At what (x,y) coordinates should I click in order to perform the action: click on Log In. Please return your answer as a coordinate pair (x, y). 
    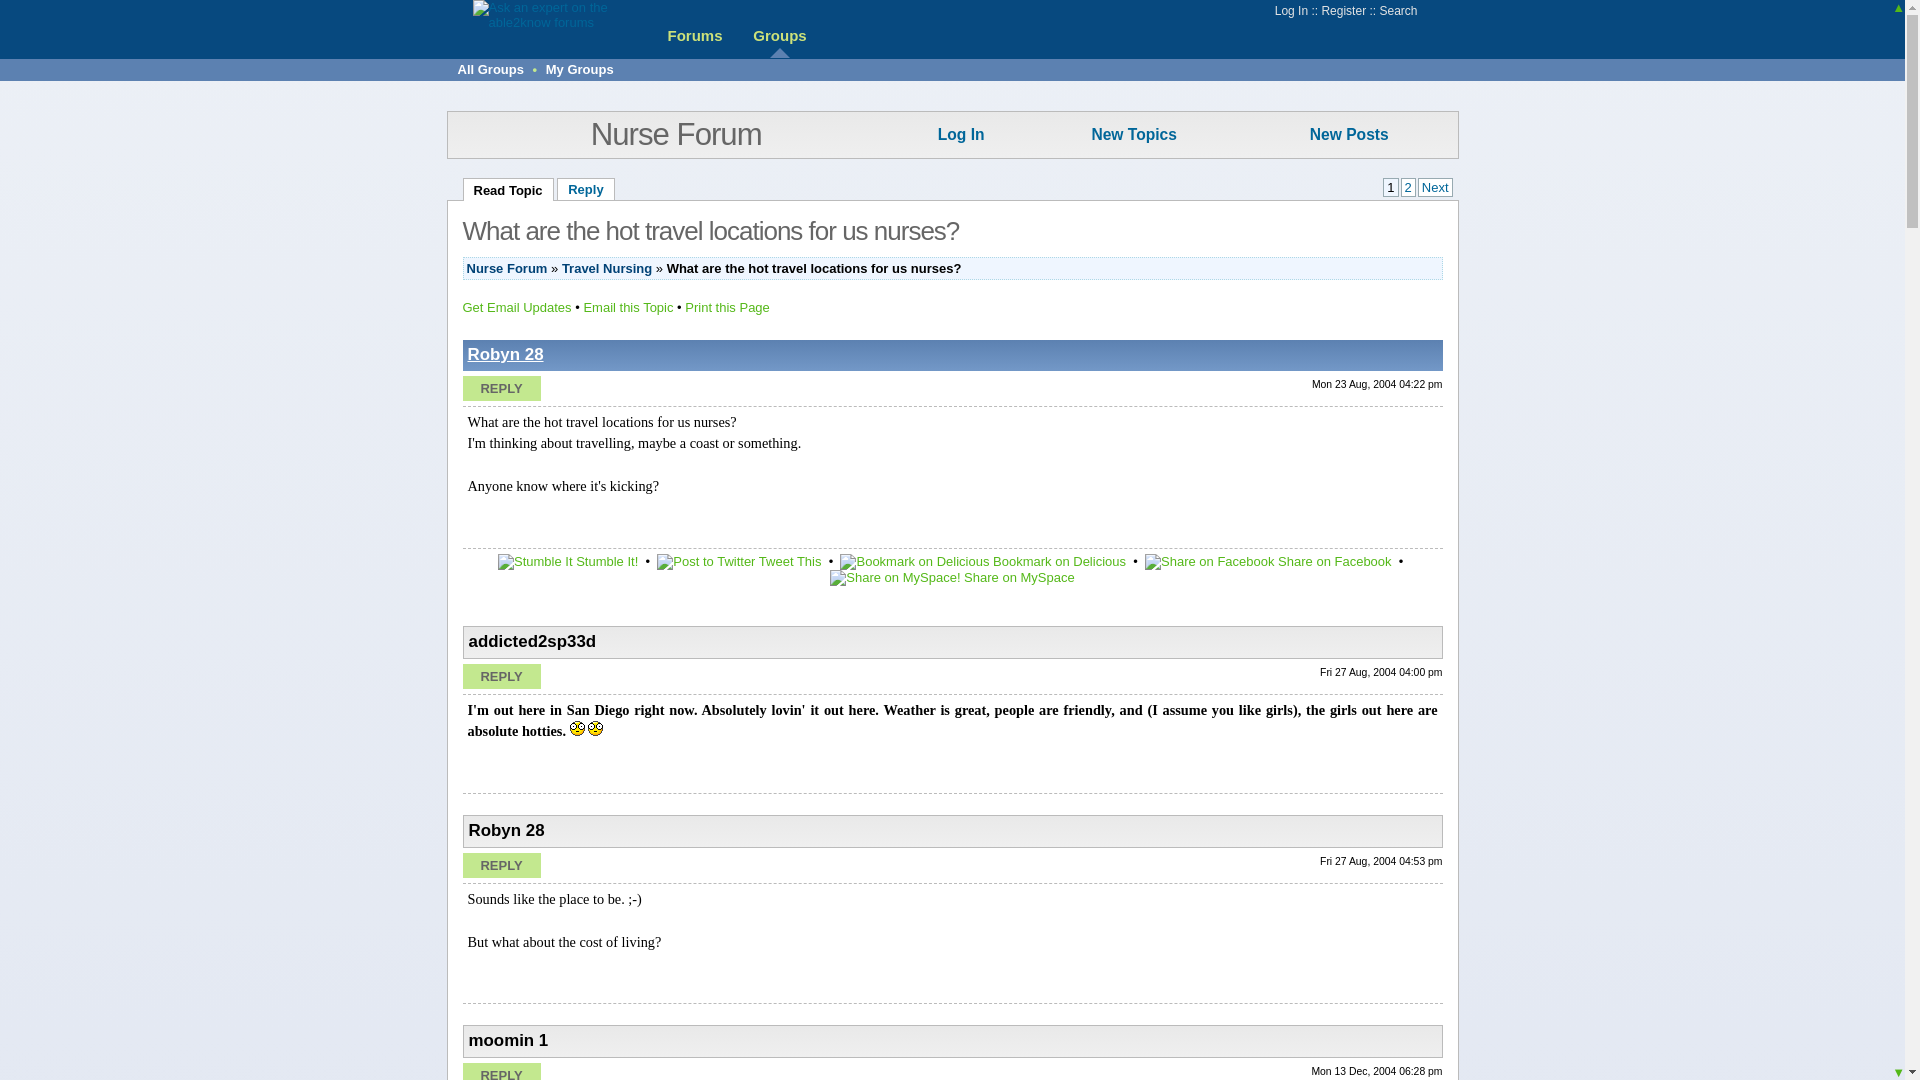
    Looking at the image, I should click on (961, 134).